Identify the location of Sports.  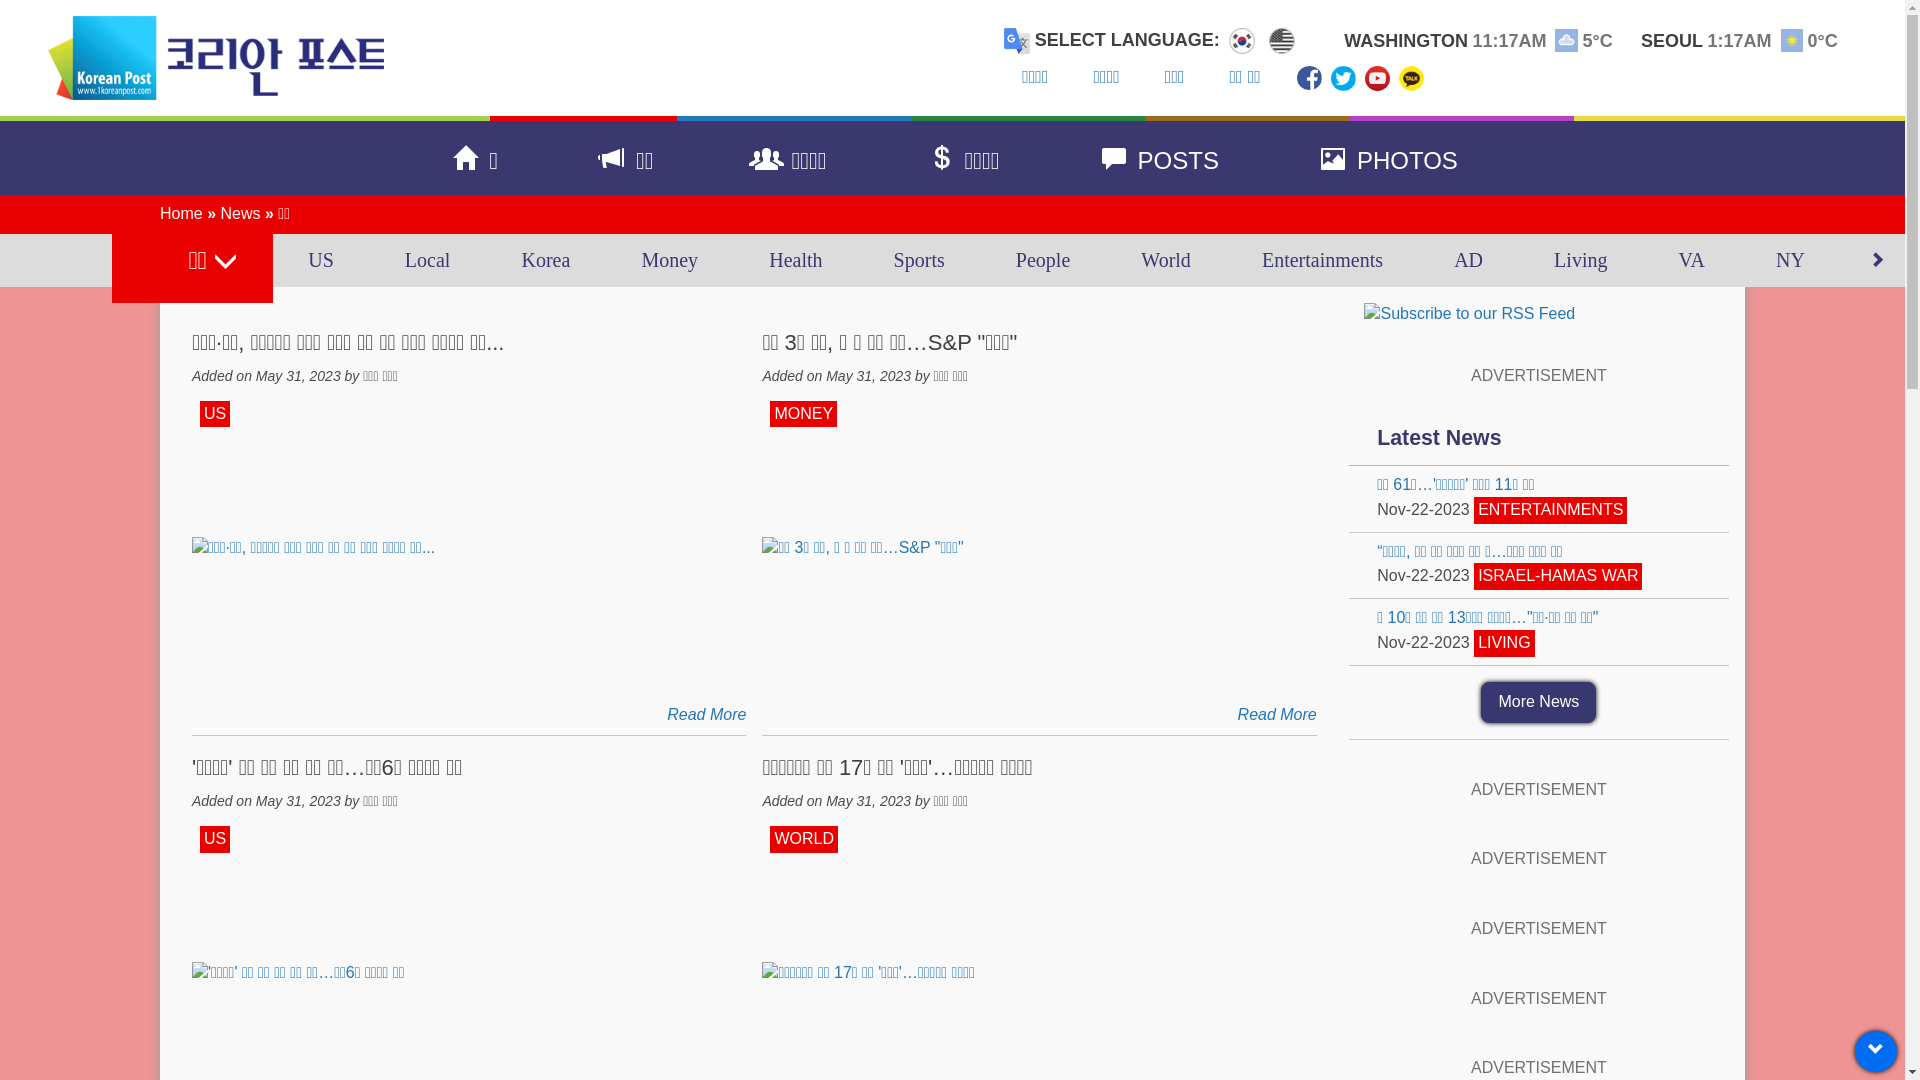
(918, 261).